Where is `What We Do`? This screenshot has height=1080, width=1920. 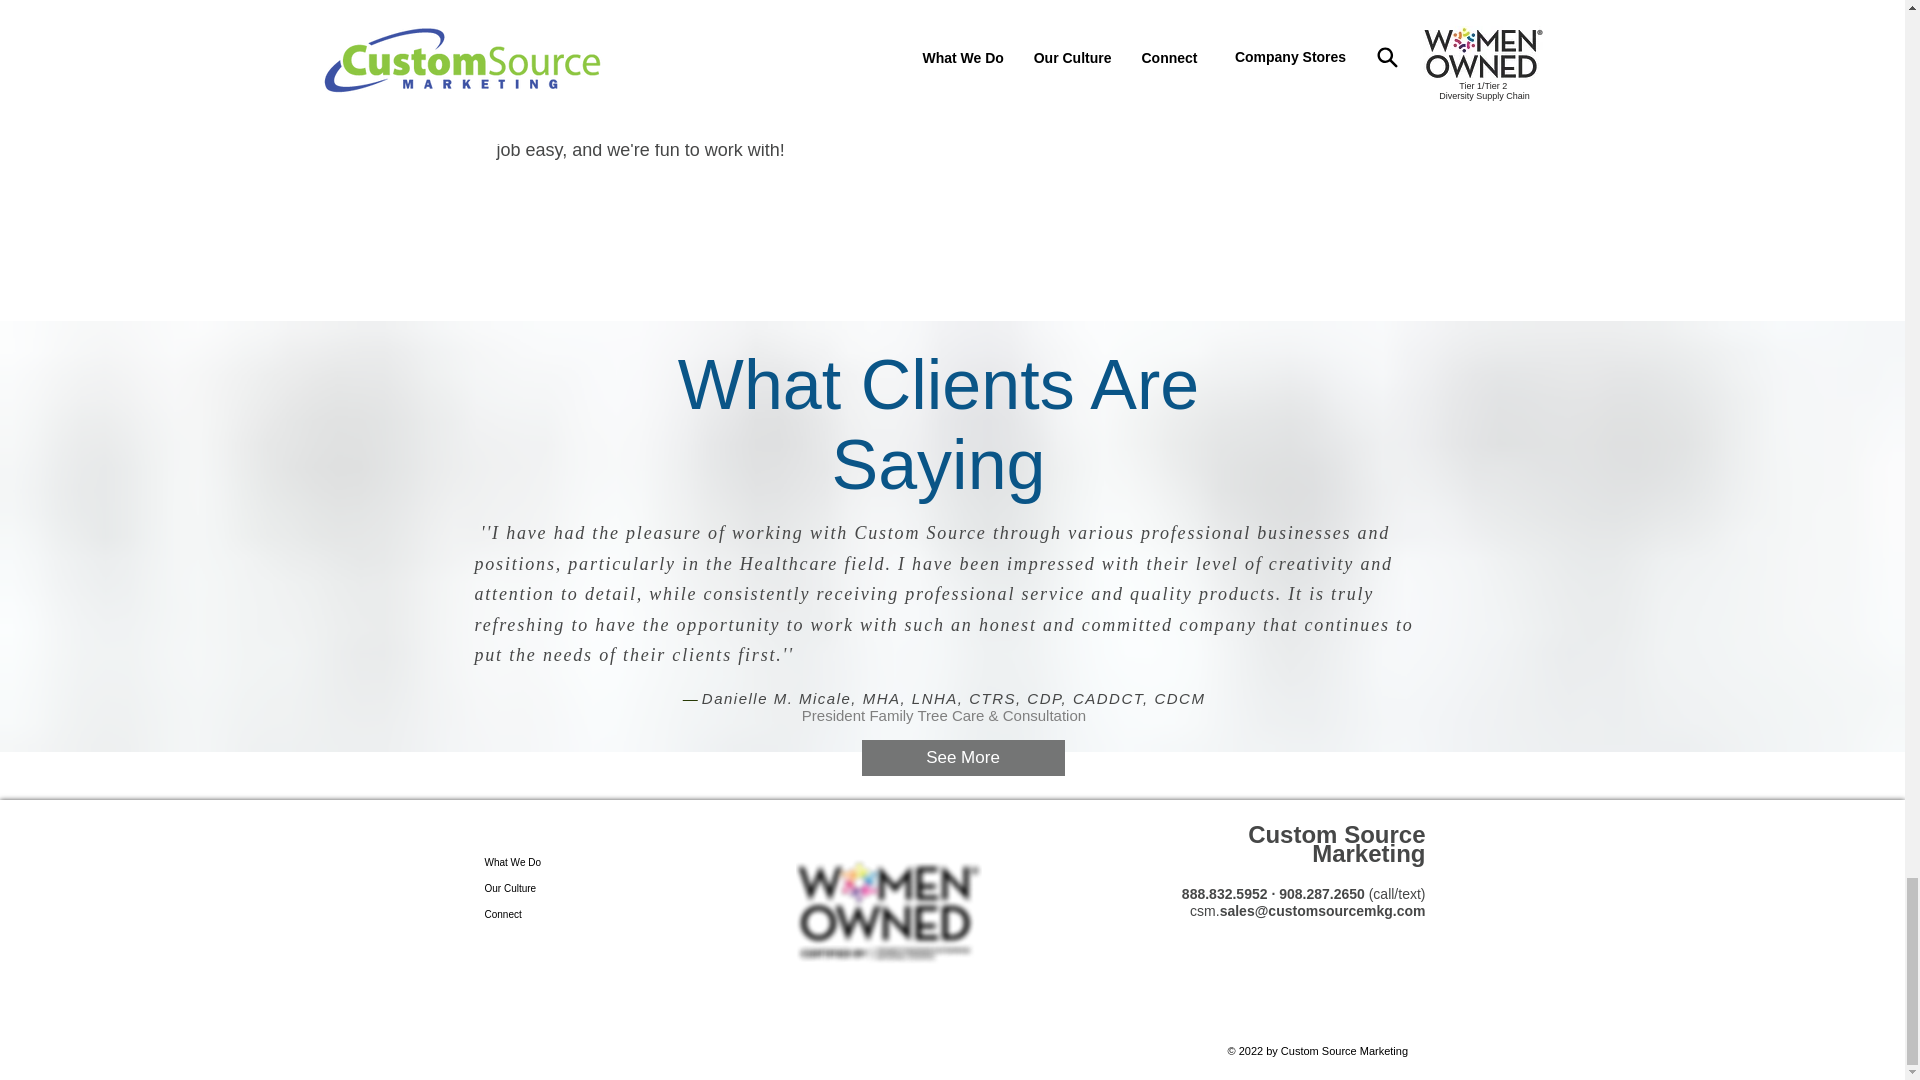
What We Do is located at coordinates (533, 862).